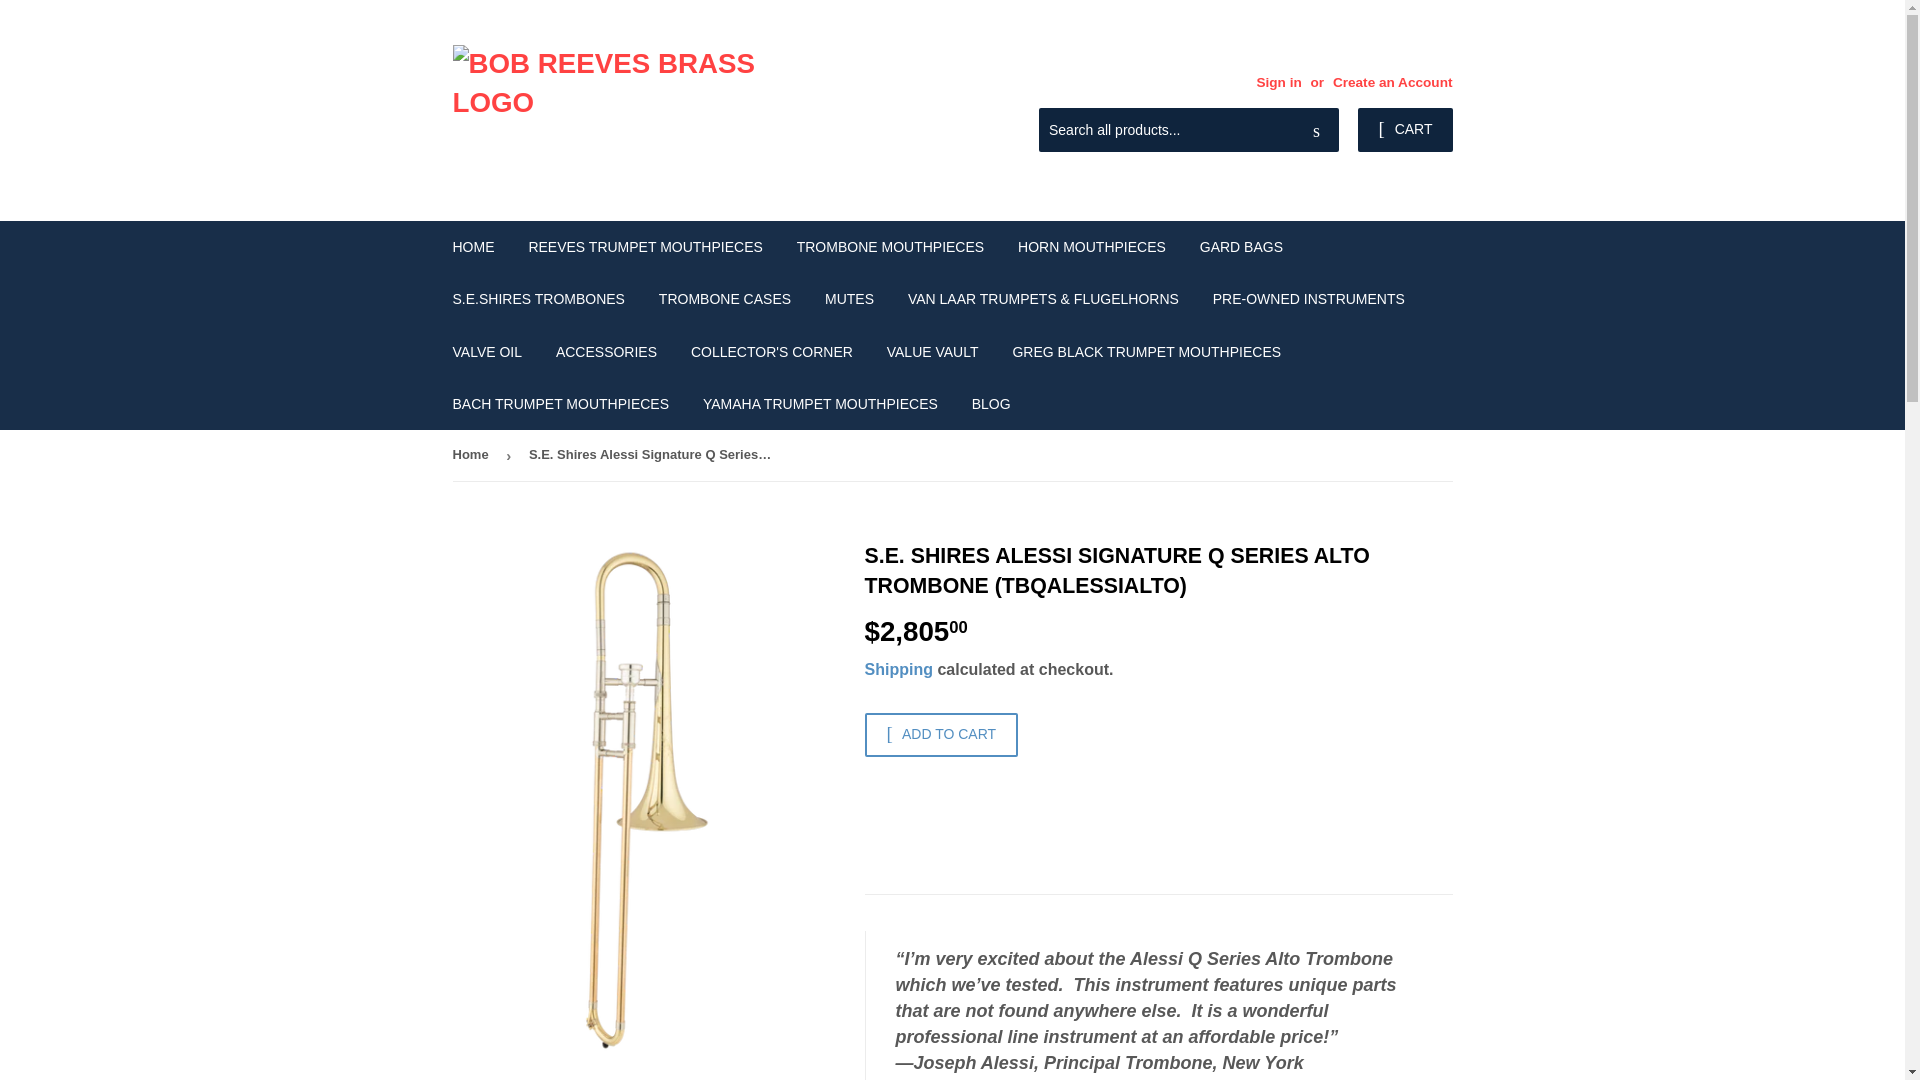 The image size is (1920, 1080). I want to click on ACCESSORIES, so click(606, 352).